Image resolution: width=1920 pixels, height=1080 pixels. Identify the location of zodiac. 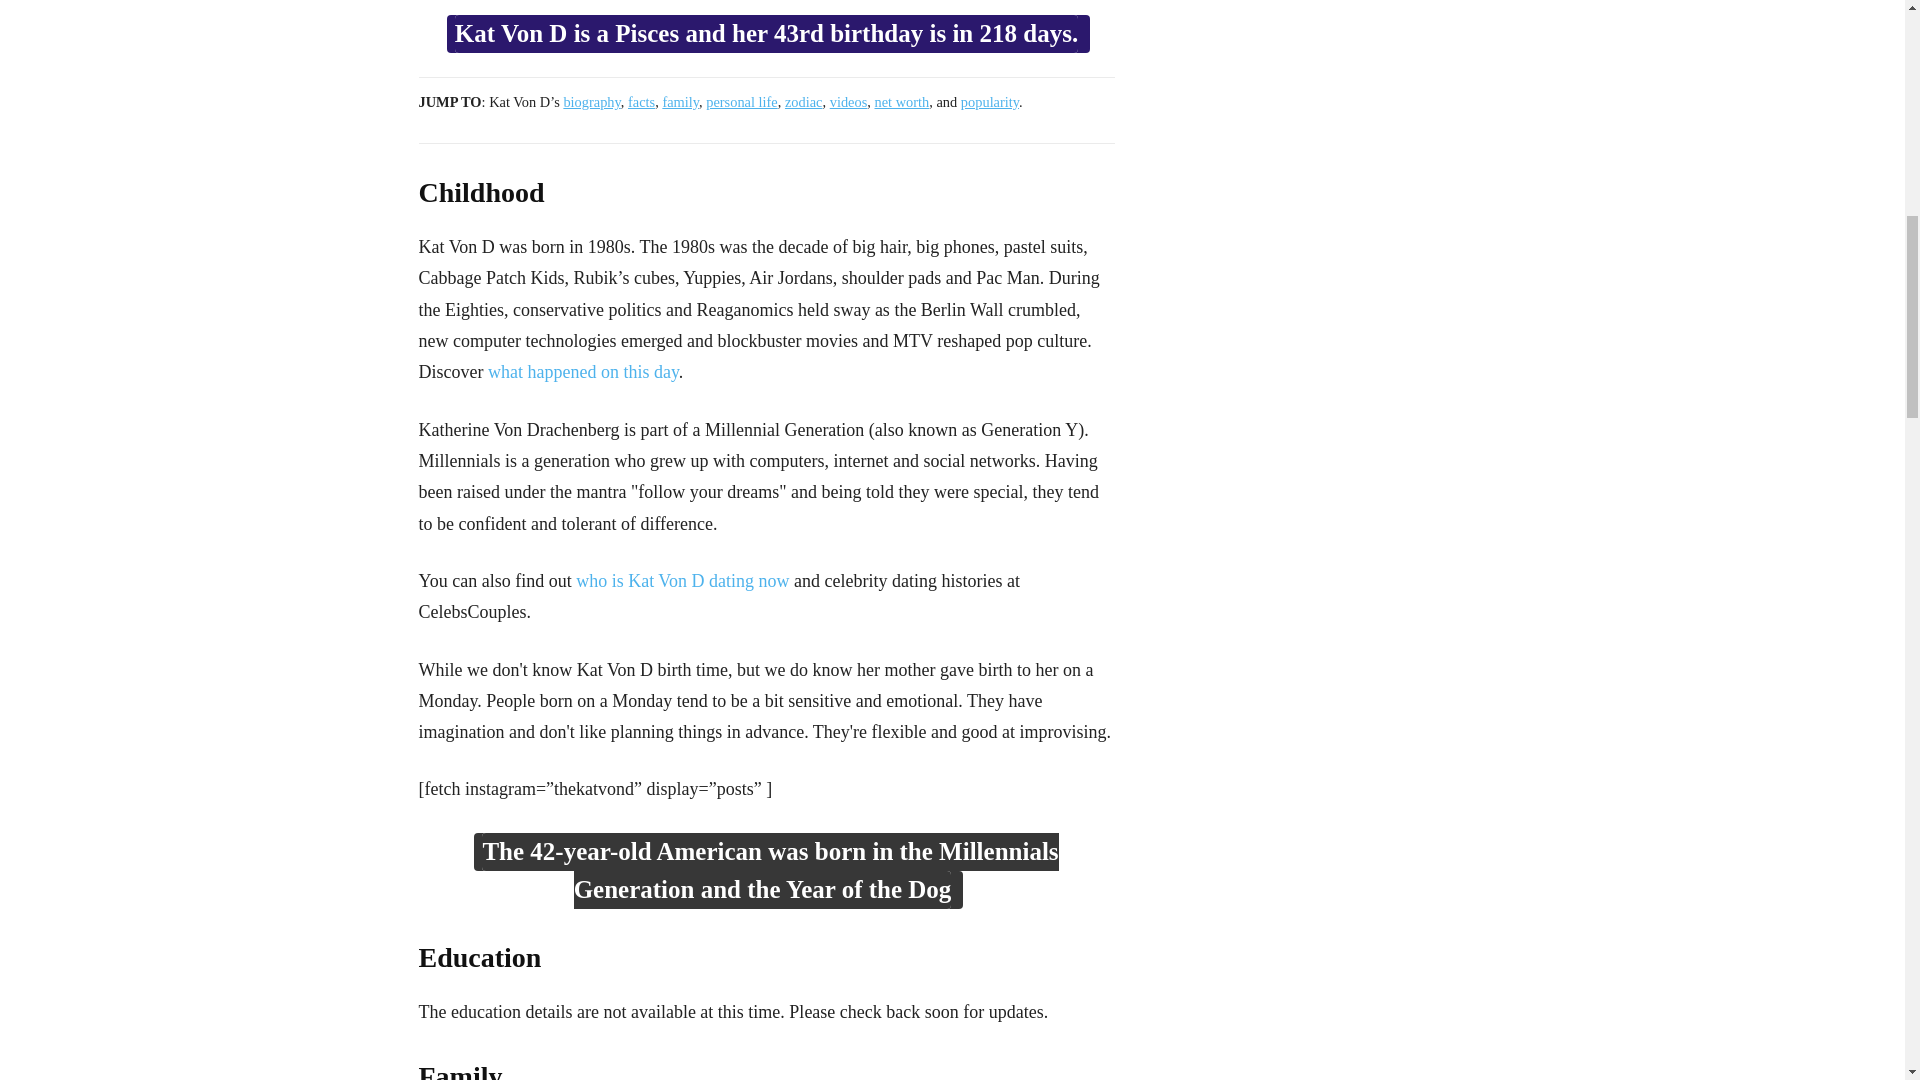
(804, 102).